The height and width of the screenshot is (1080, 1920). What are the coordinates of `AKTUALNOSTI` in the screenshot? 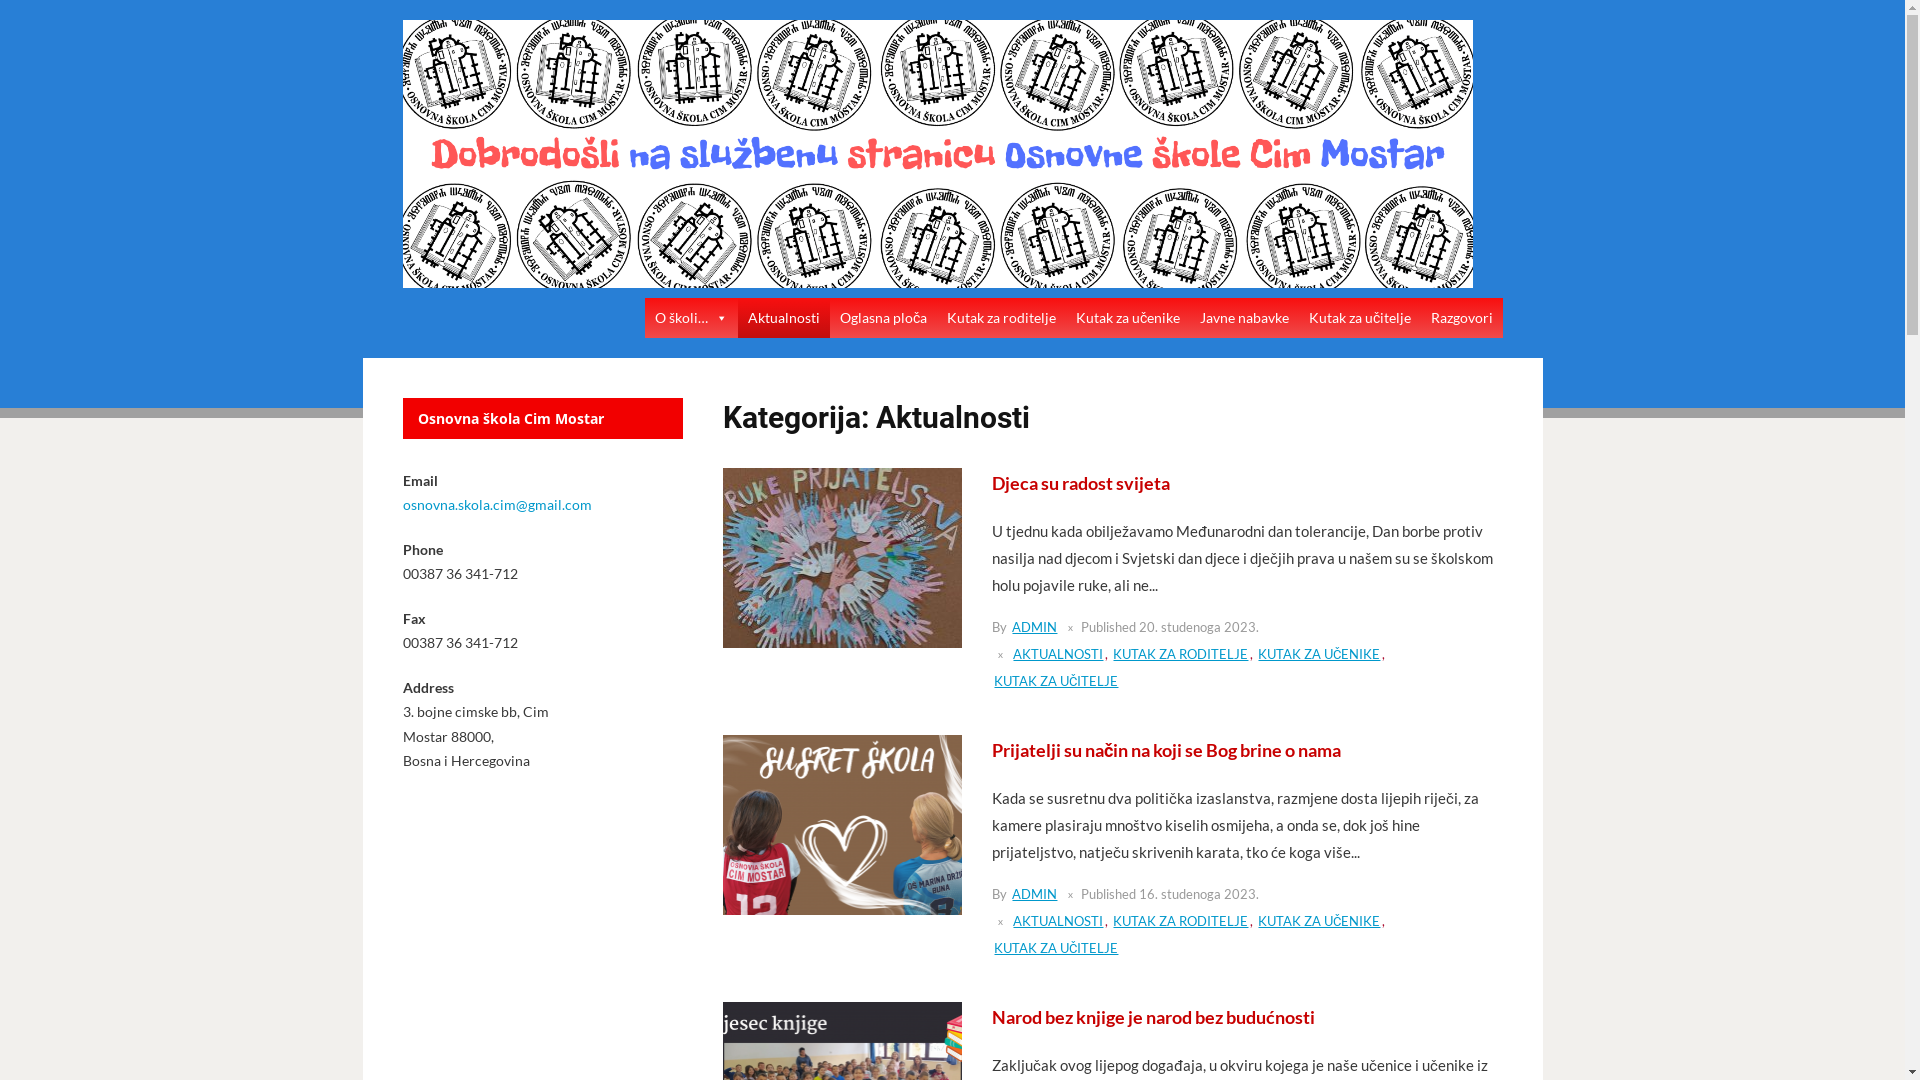 It's located at (1058, 922).